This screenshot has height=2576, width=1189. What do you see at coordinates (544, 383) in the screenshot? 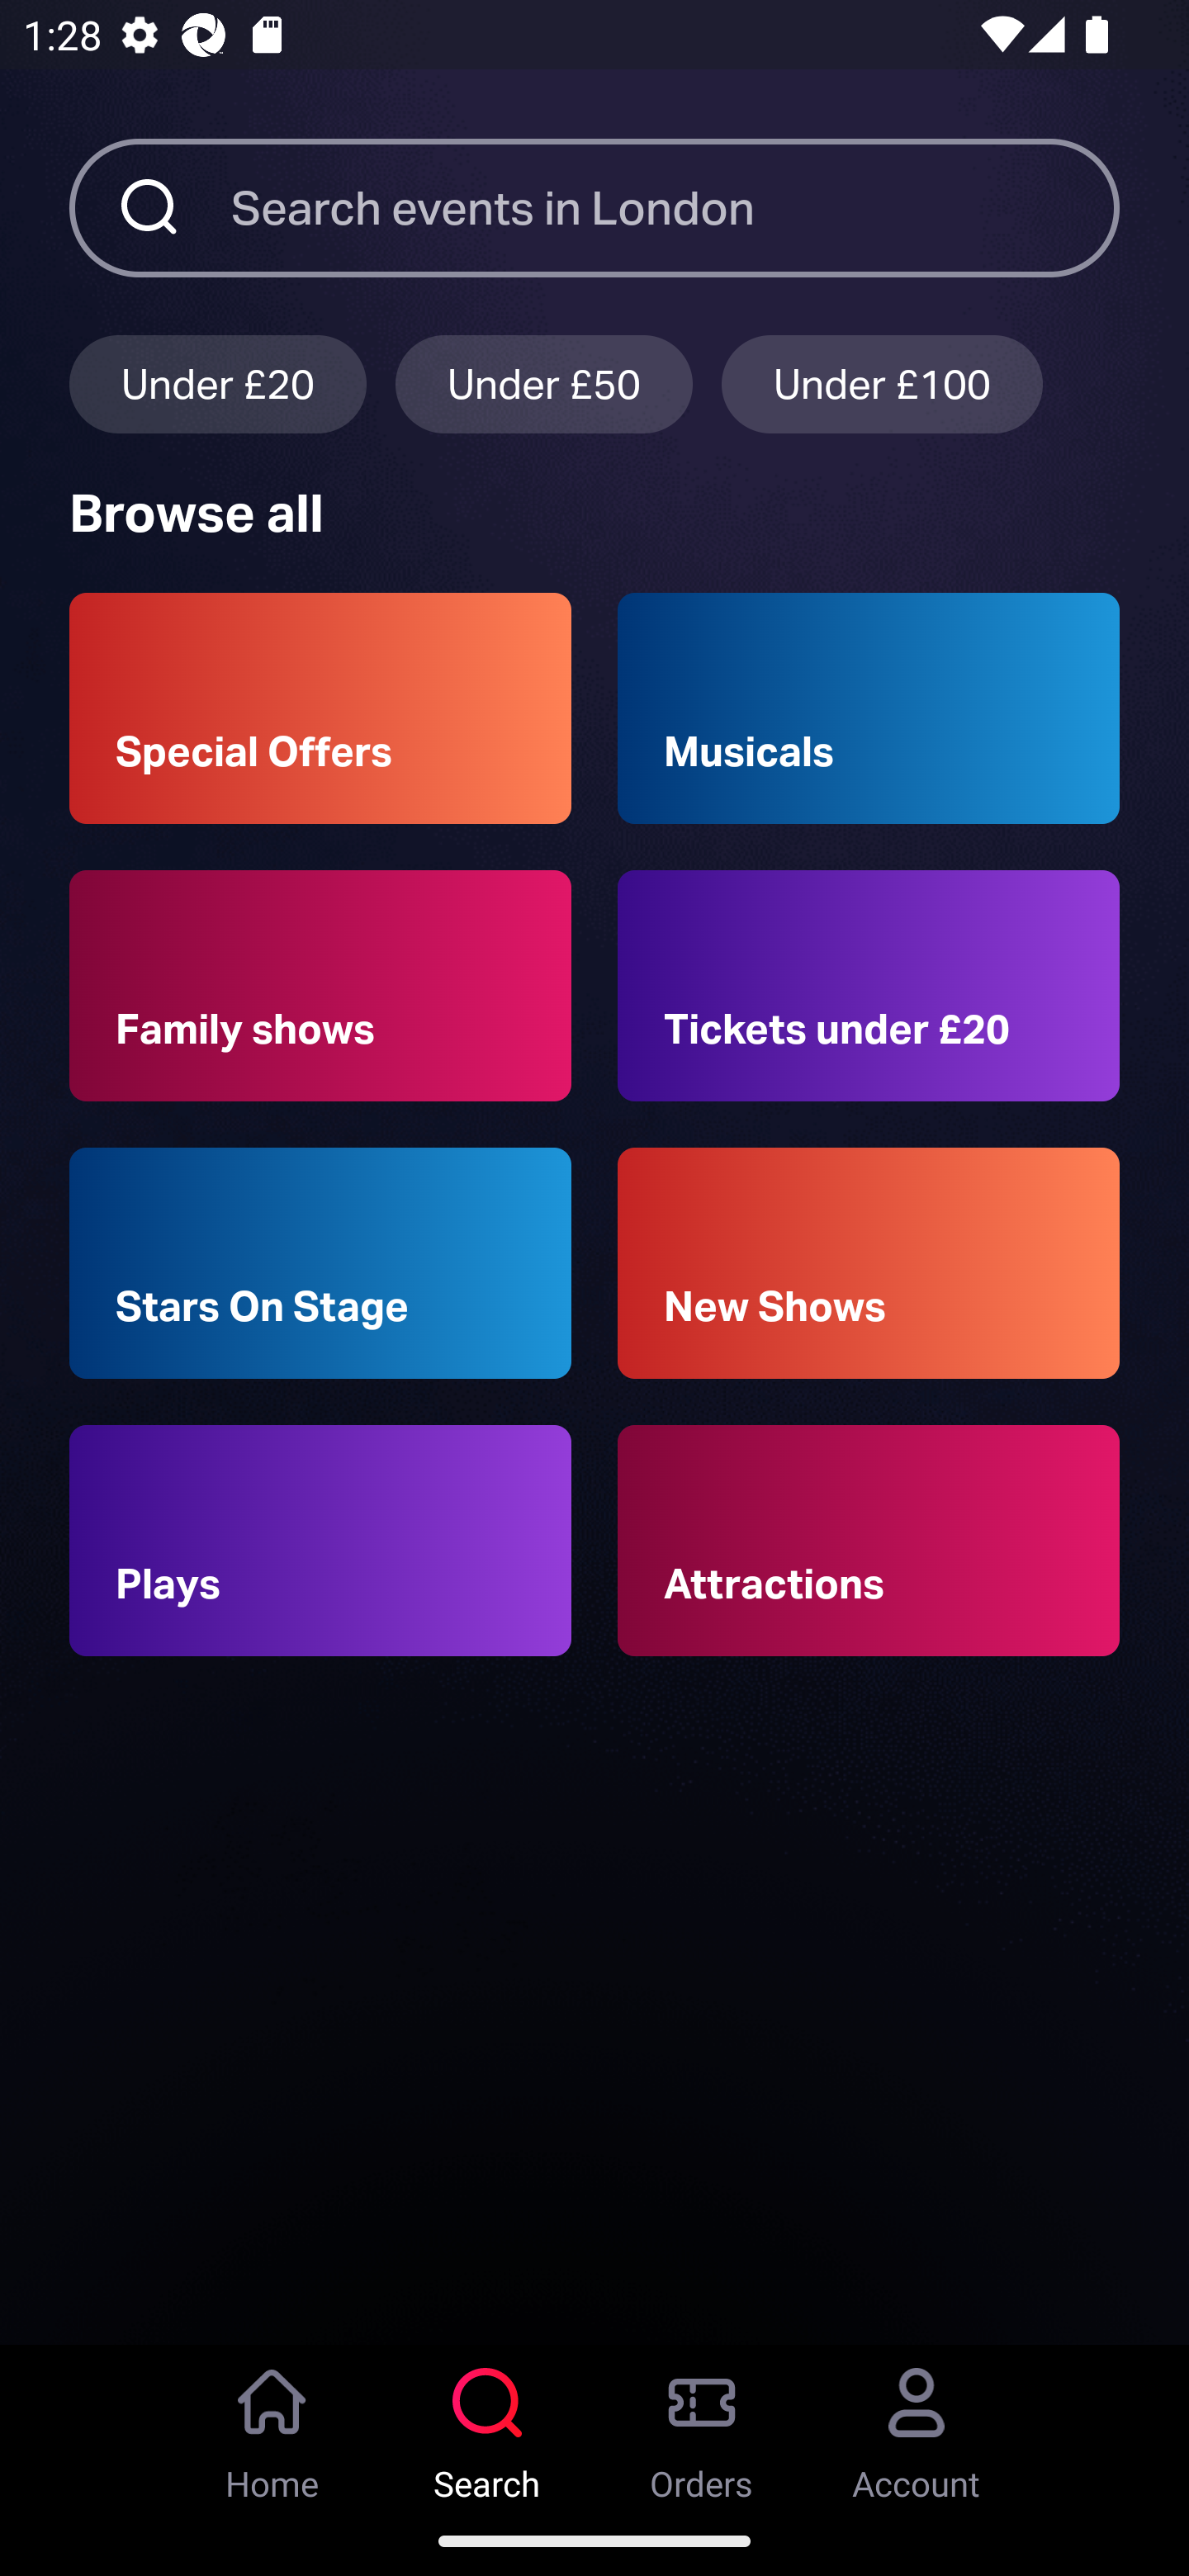
I see `Under £50` at bounding box center [544, 383].